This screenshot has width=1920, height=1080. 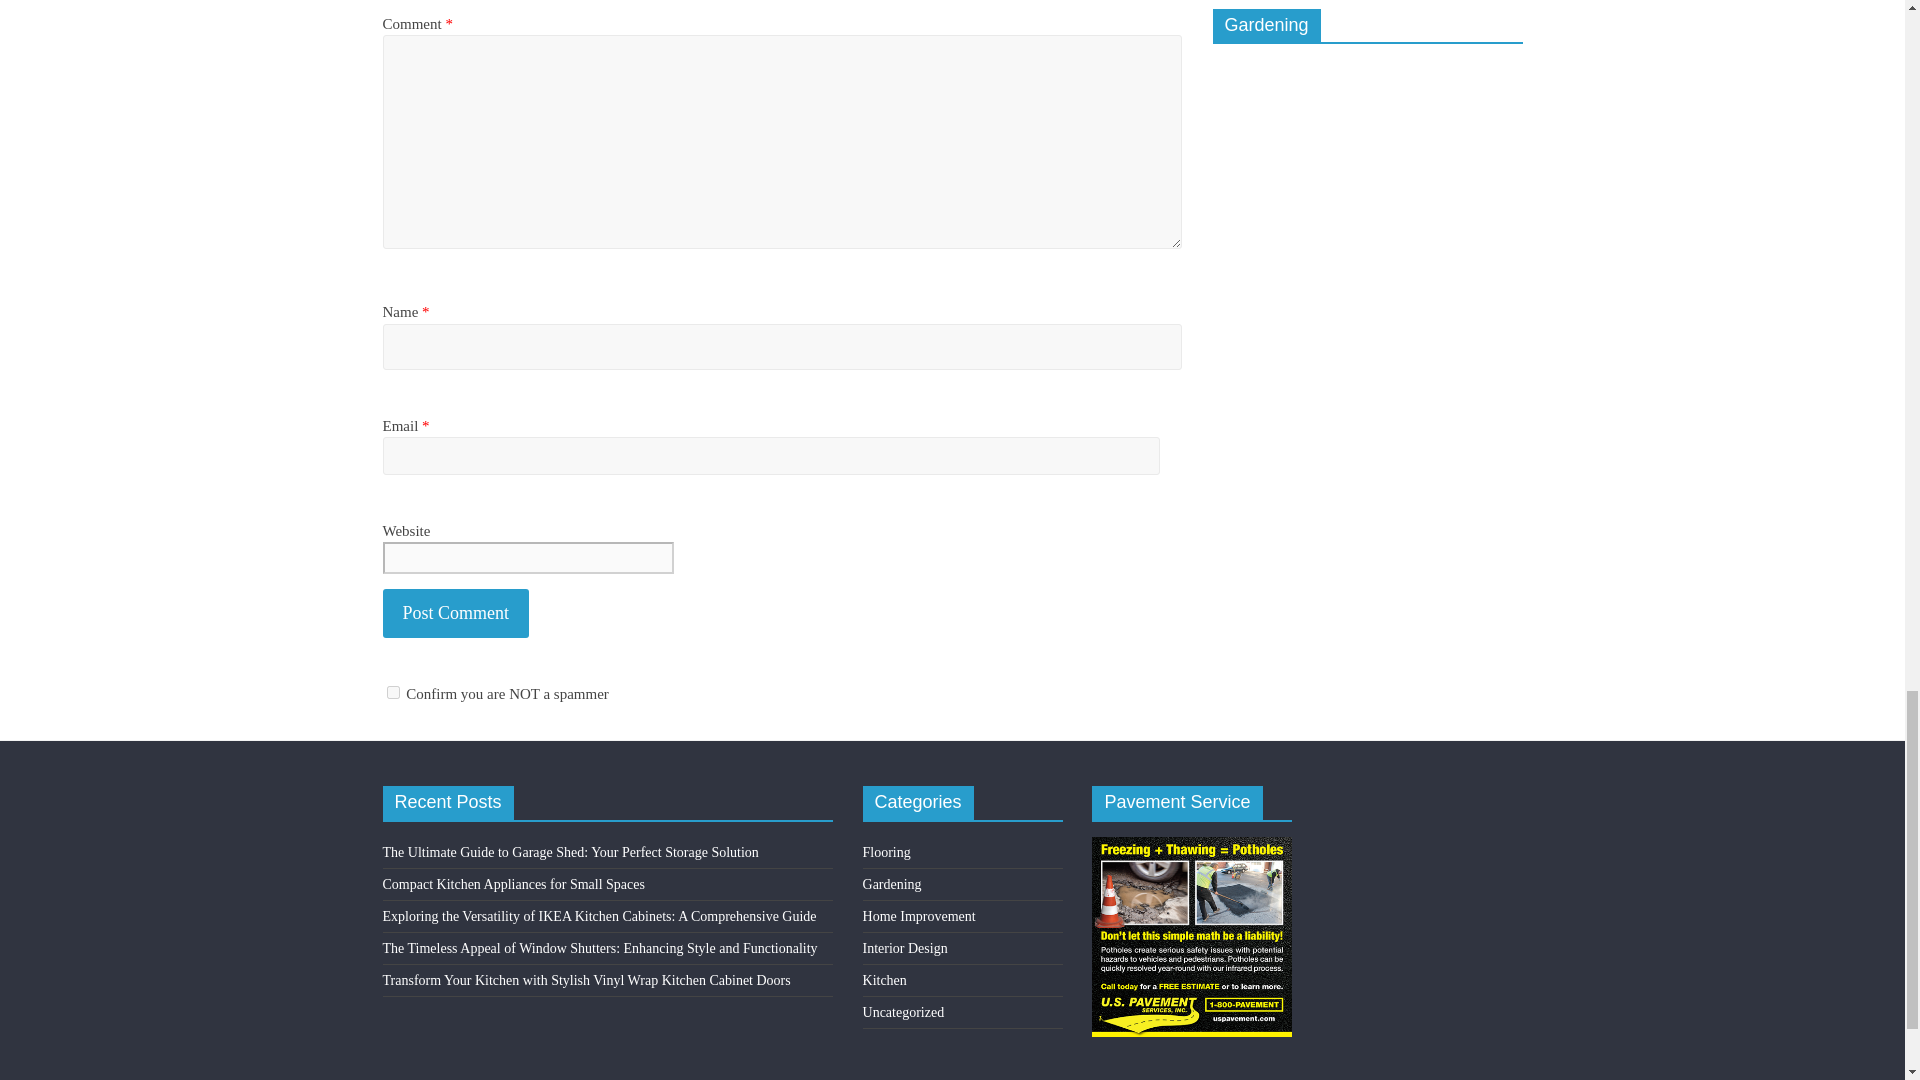 I want to click on on, so click(x=392, y=692).